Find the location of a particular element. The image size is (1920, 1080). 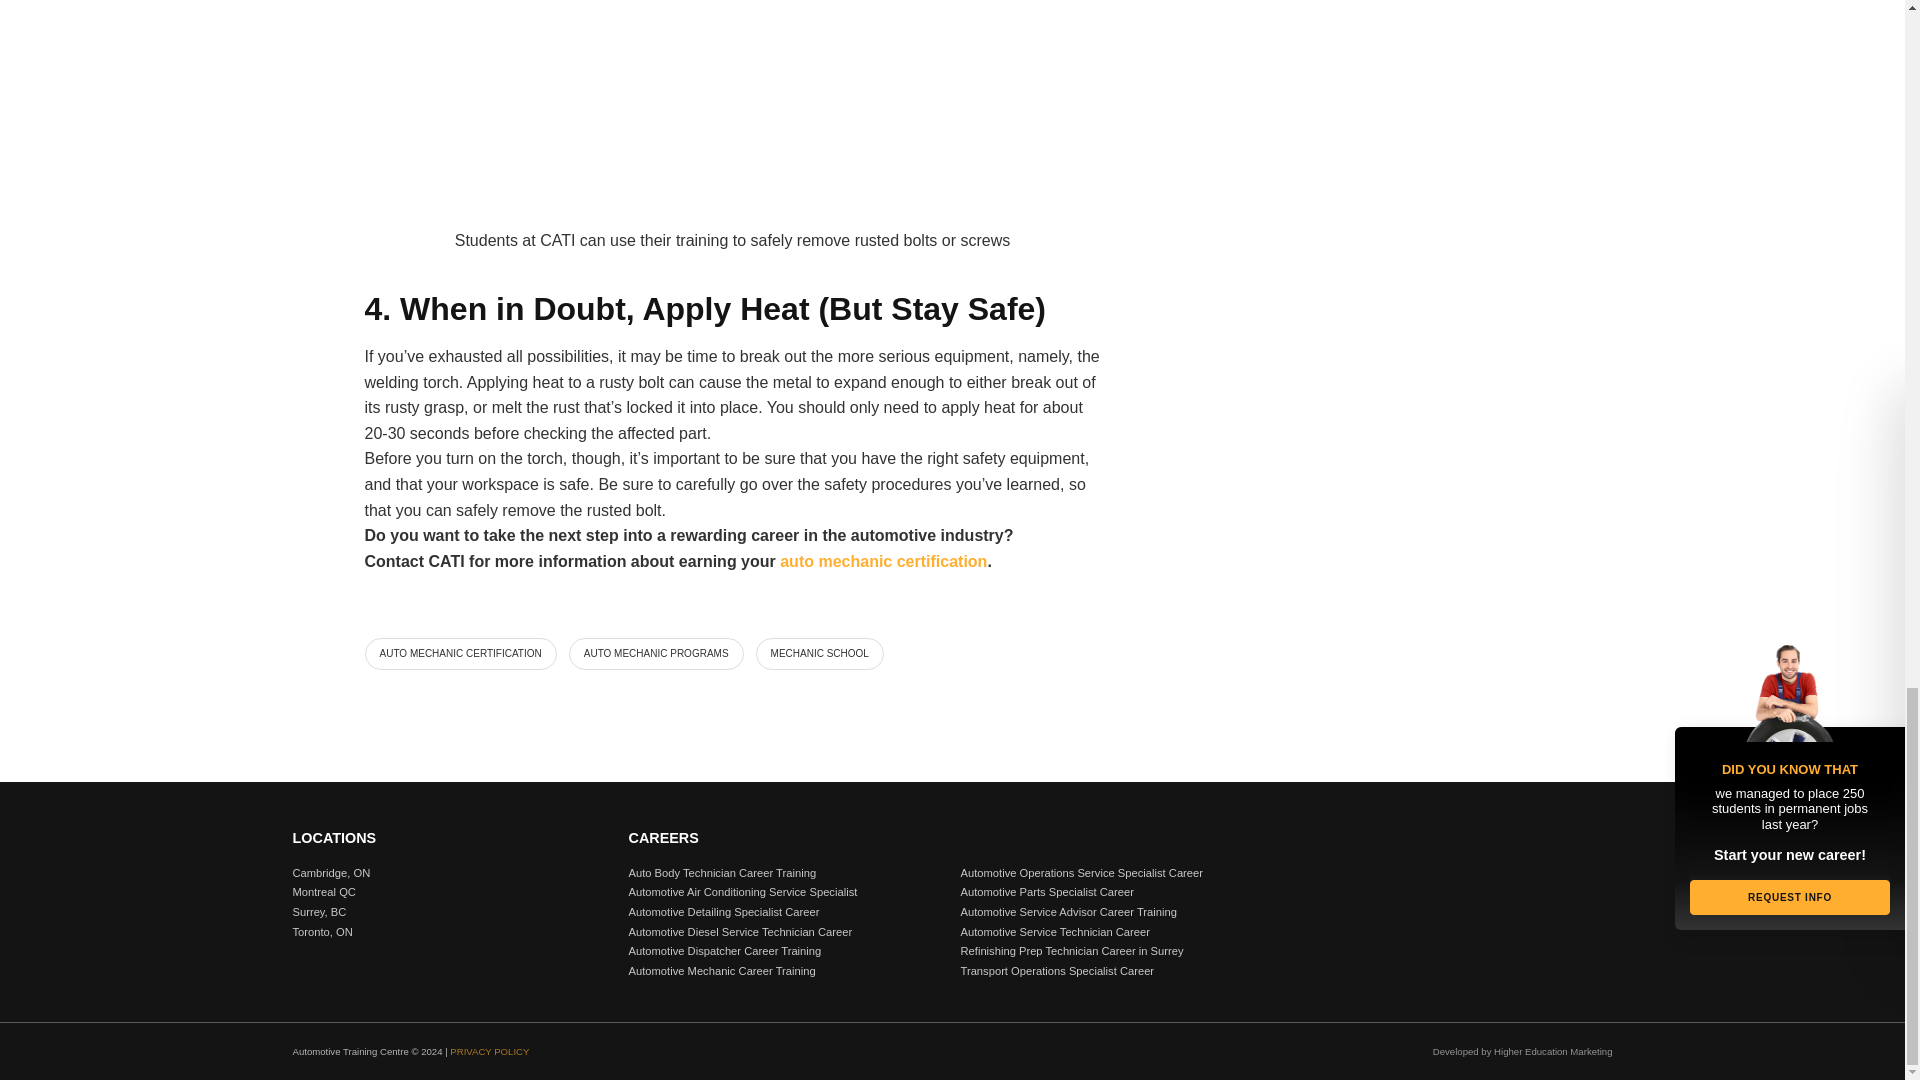

AUTO MECHANIC CERTIFICATION is located at coordinates (460, 654).